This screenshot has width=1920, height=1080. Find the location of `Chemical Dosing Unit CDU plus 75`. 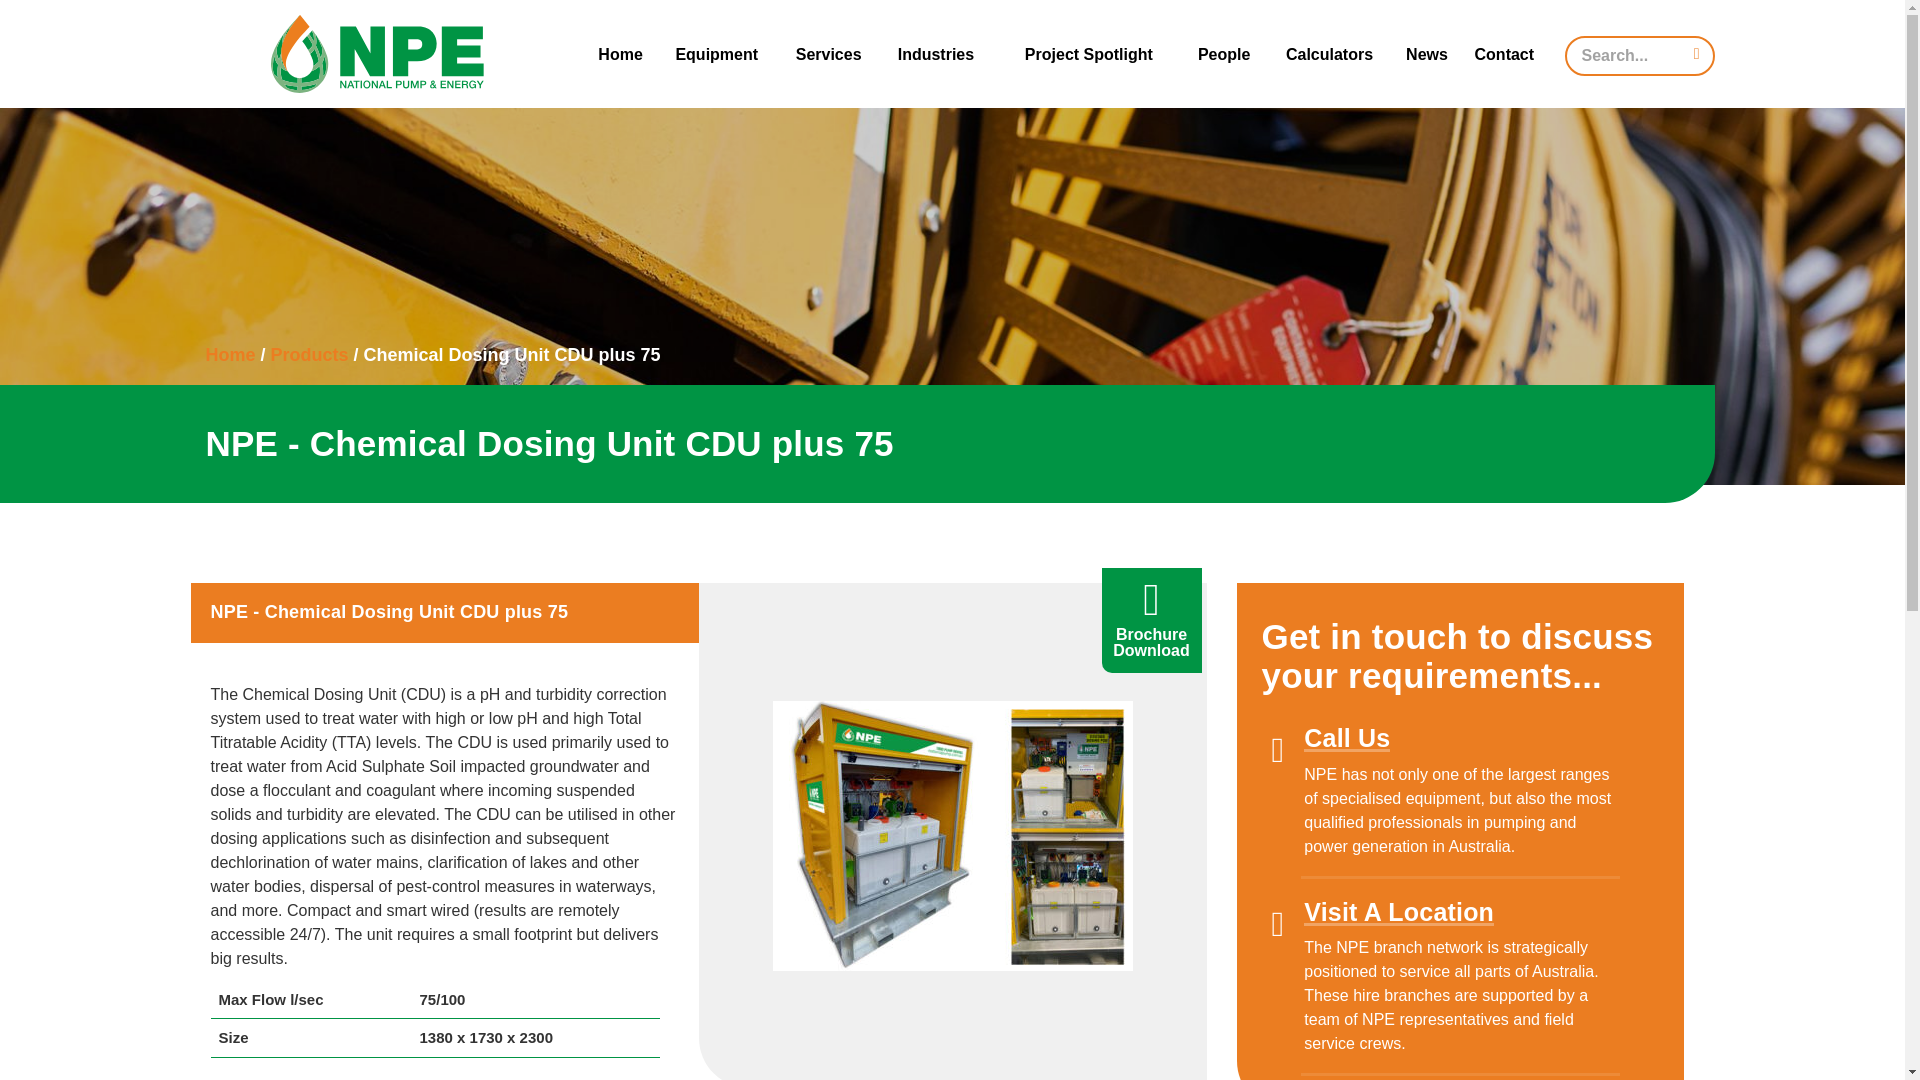

Chemical Dosing Unit CDU plus 75 is located at coordinates (952, 835).